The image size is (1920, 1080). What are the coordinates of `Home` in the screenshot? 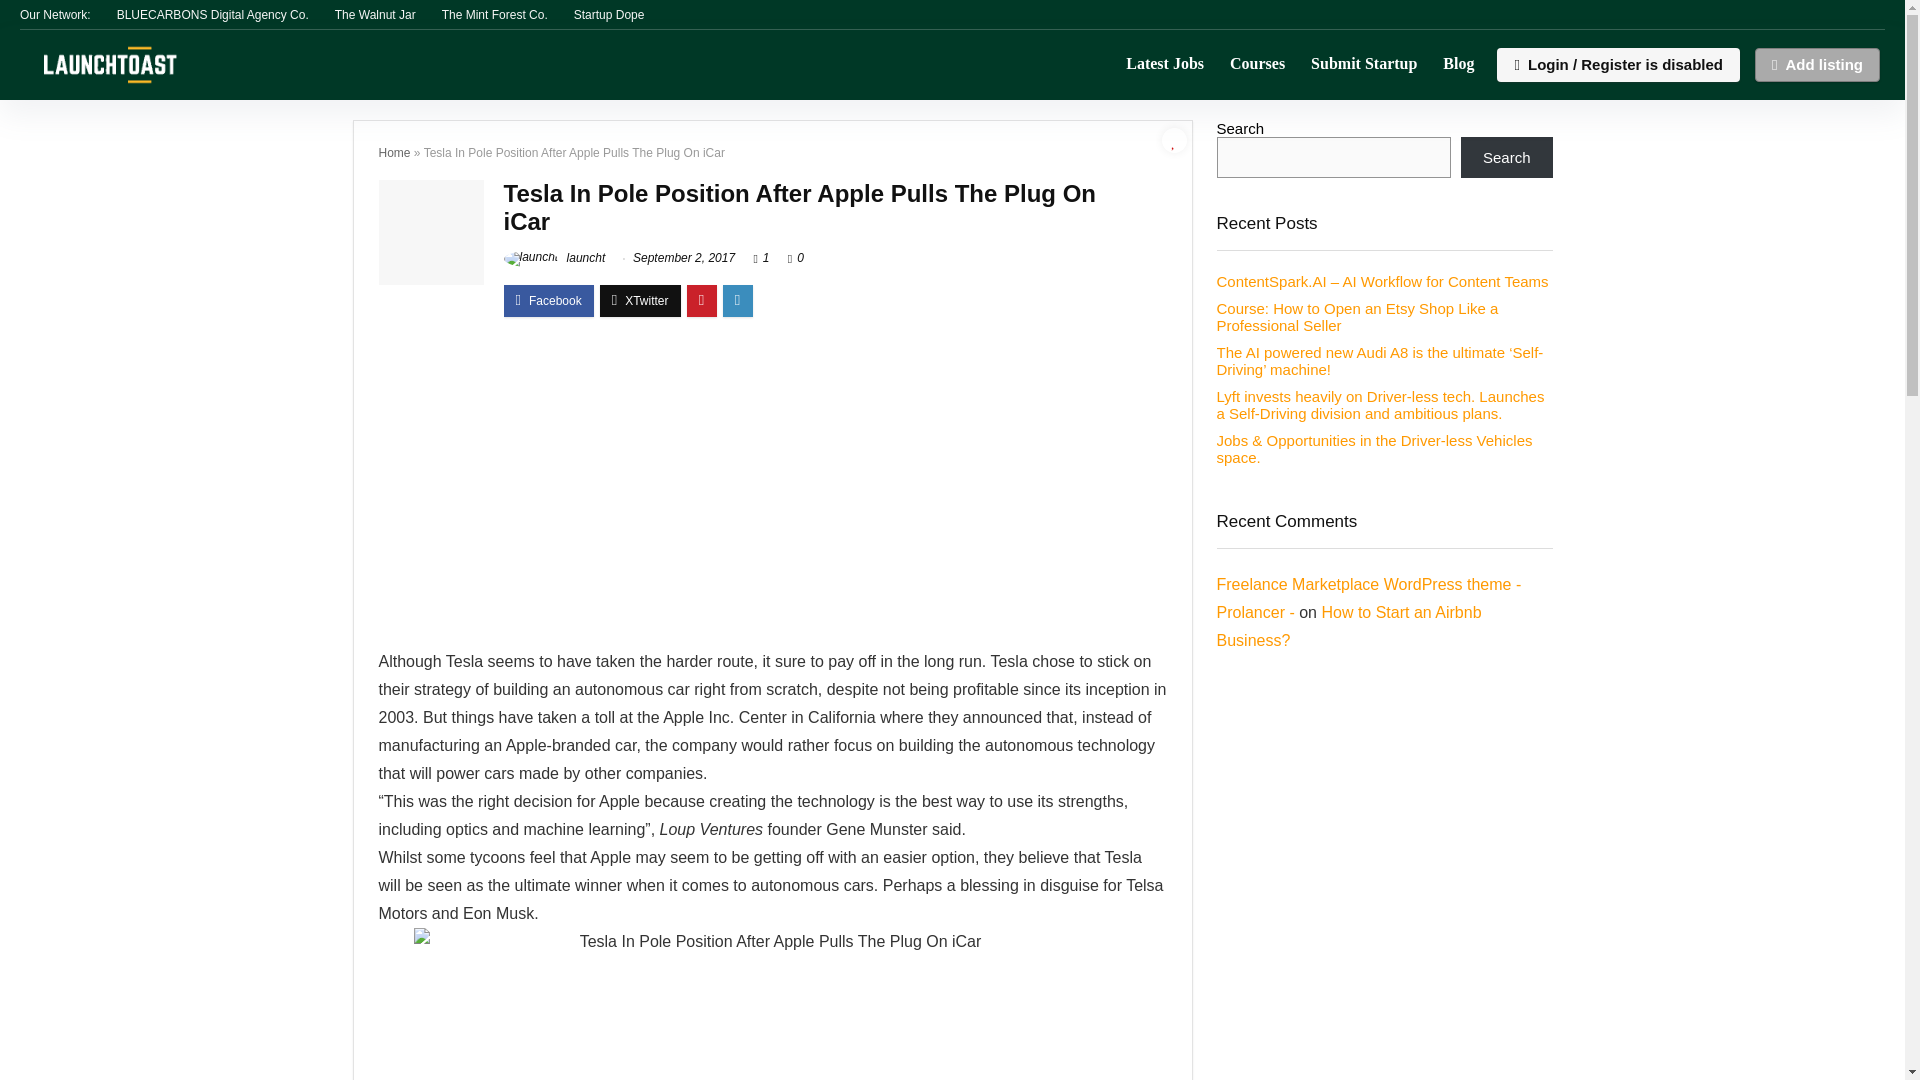 It's located at (394, 152).